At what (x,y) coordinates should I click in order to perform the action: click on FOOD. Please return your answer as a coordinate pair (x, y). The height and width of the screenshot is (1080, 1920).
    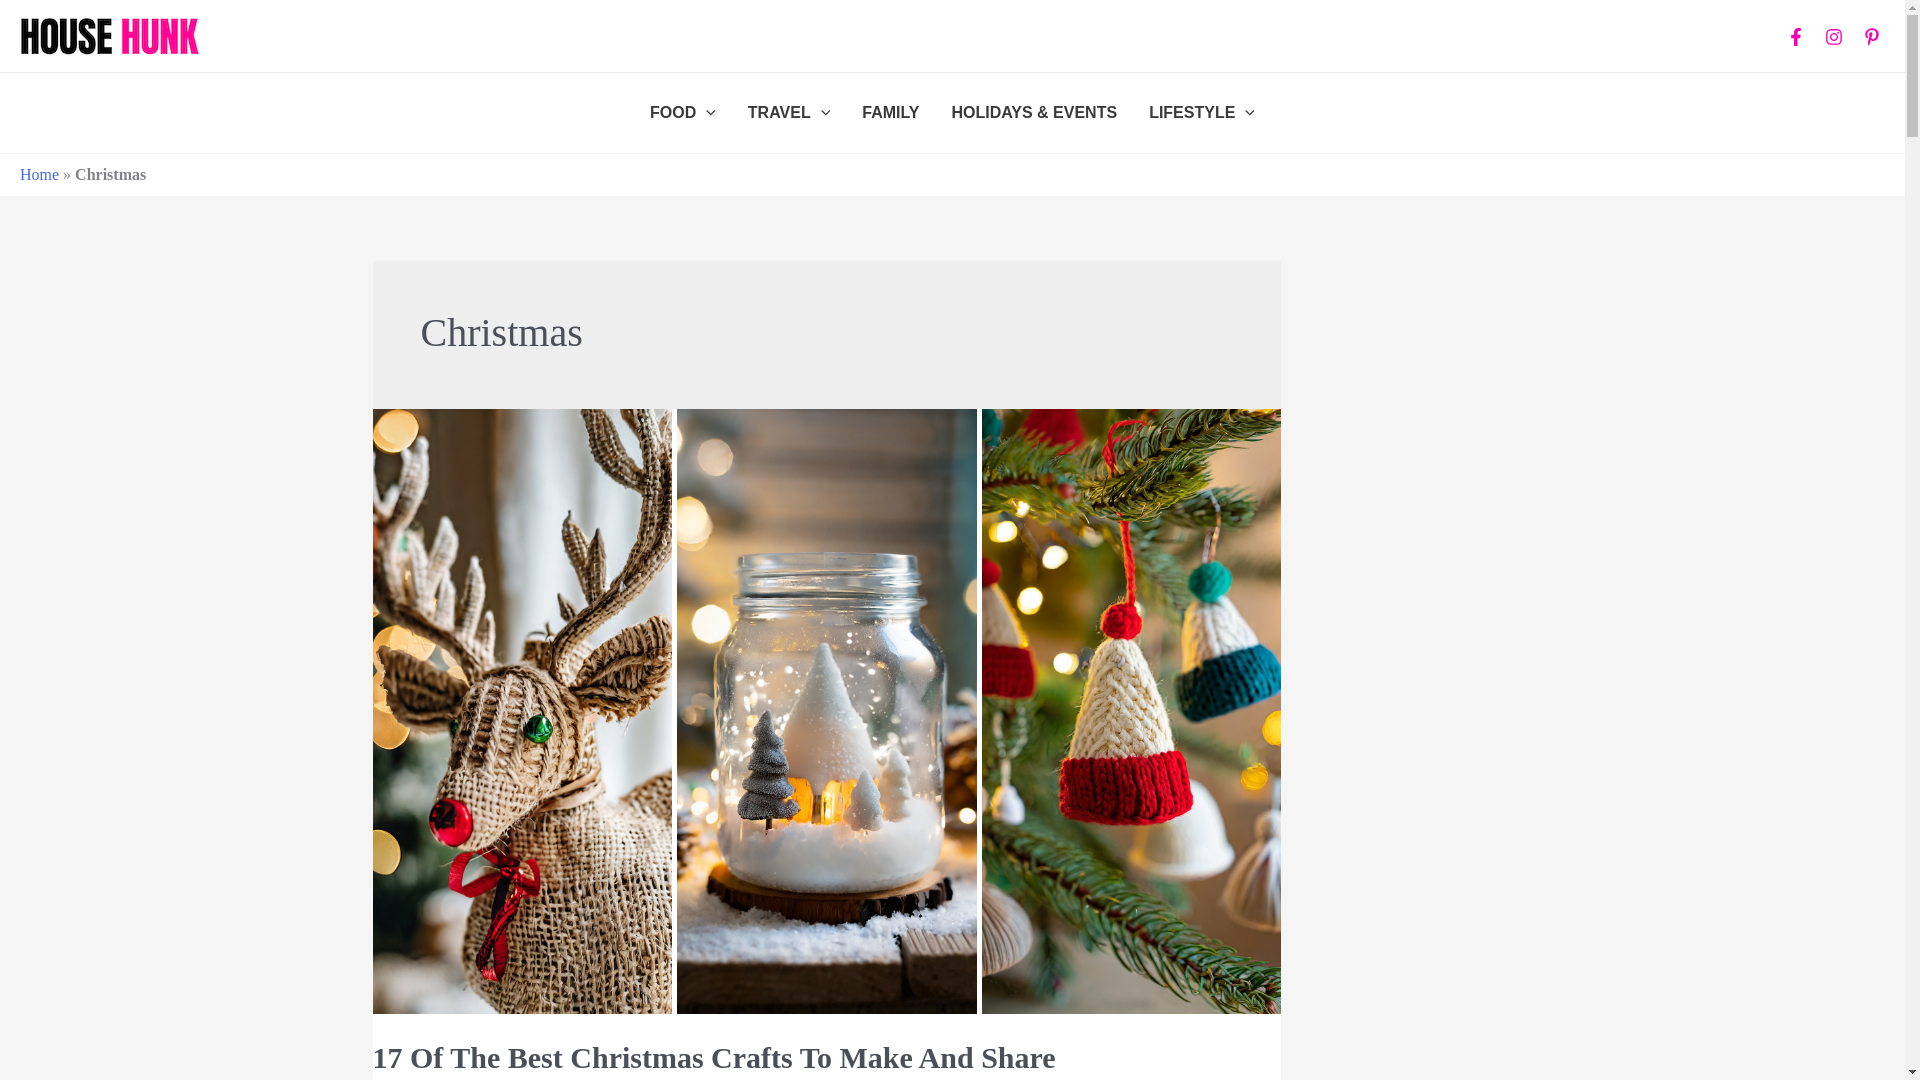
    Looking at the image, I should click on (682, 113).